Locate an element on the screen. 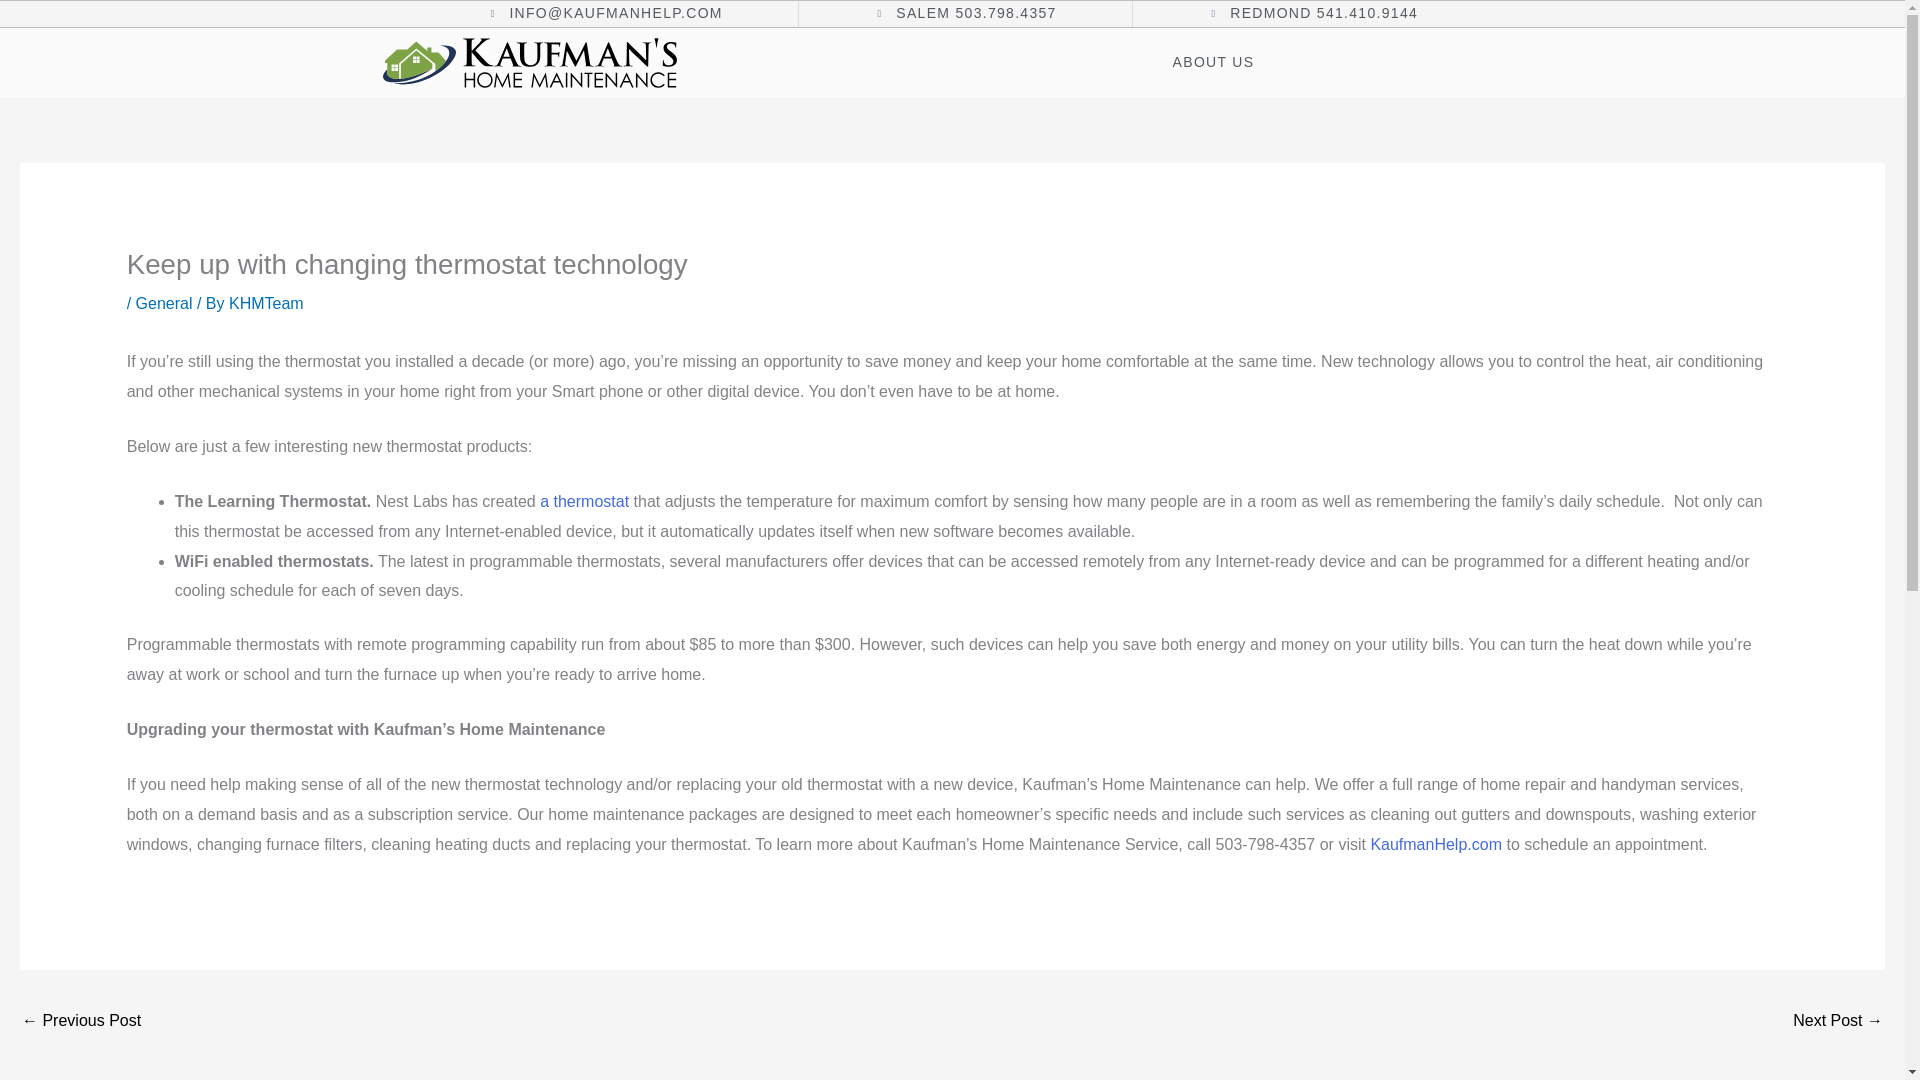  ABOUT US is located at coordinates (1214, 62).